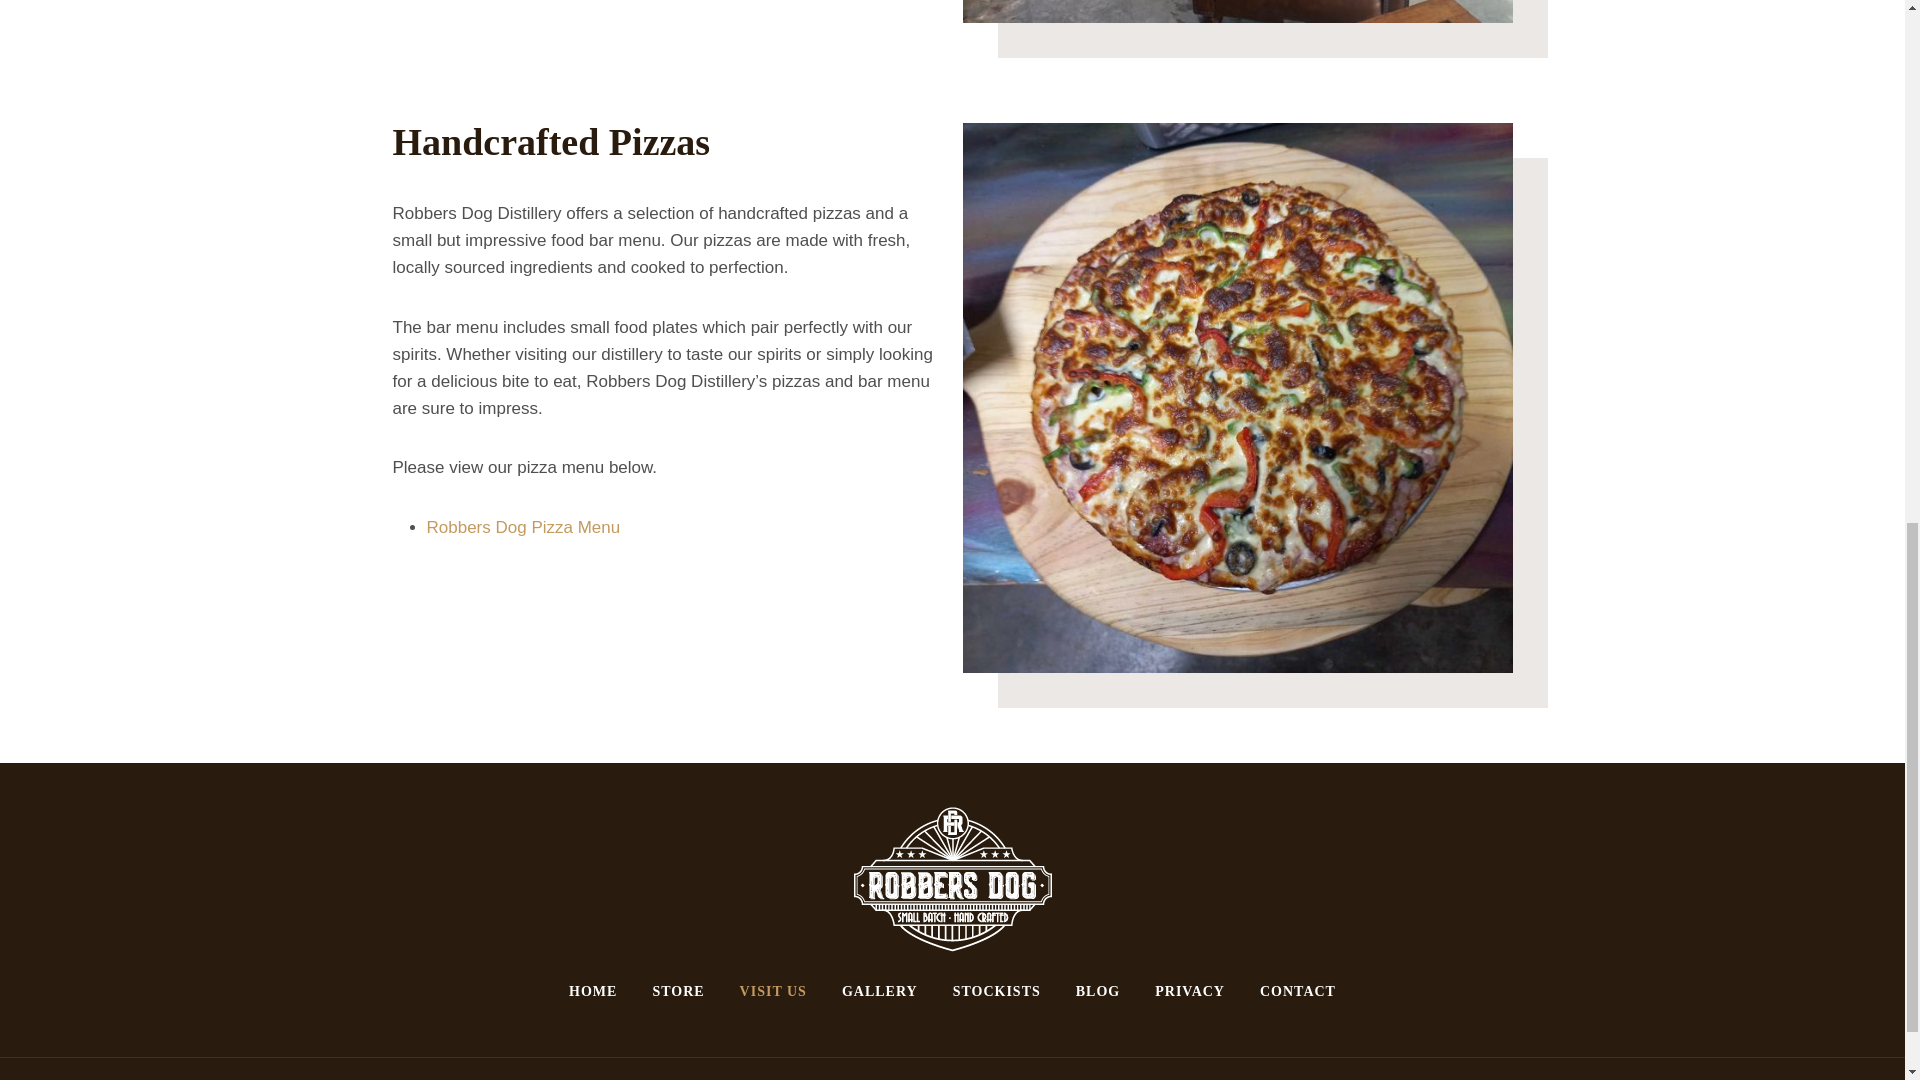 The height and width of the screenshot is (1080, 1920). Describe the element at coordinates (1298, 992) in the screenshot. I see `CONTACT` at that location.